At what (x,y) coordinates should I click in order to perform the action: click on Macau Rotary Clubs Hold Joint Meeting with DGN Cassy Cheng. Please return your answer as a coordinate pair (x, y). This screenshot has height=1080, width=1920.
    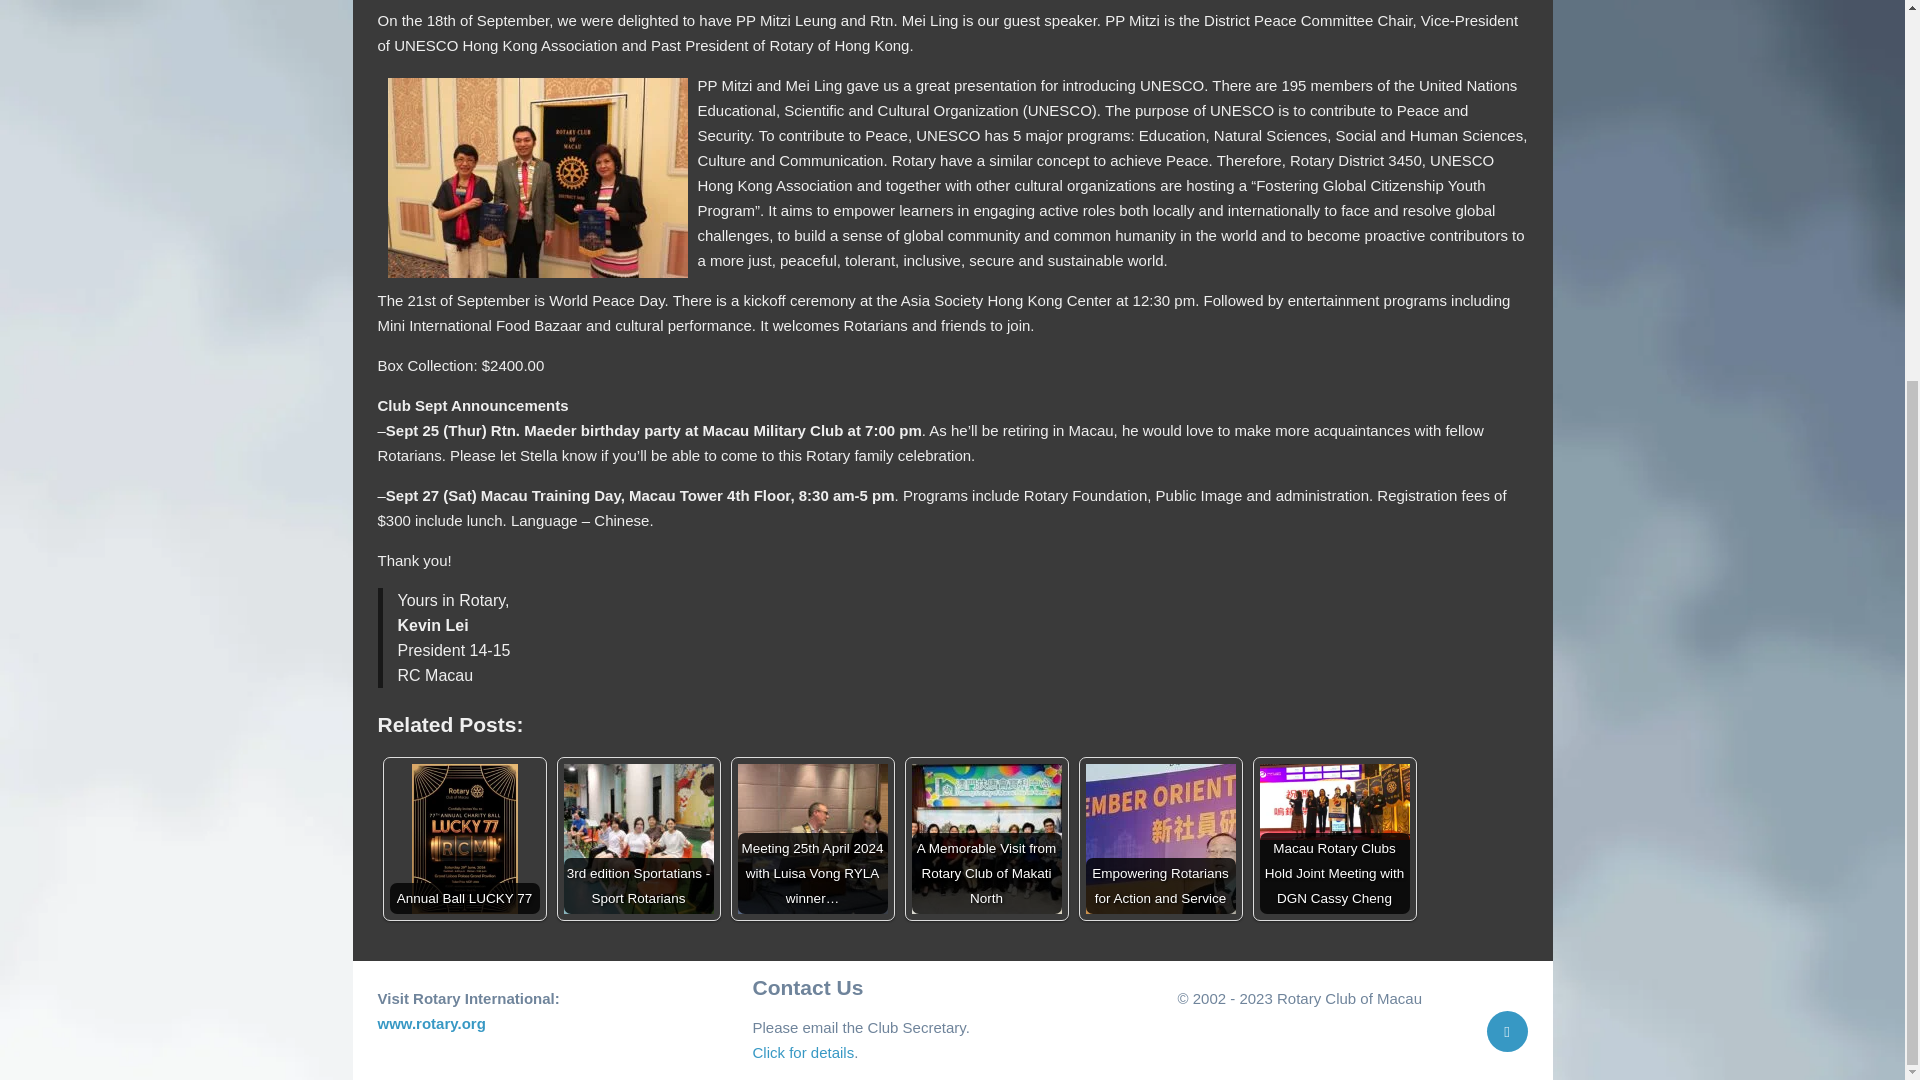
    Looking at the image, I should click on (1334, 802).